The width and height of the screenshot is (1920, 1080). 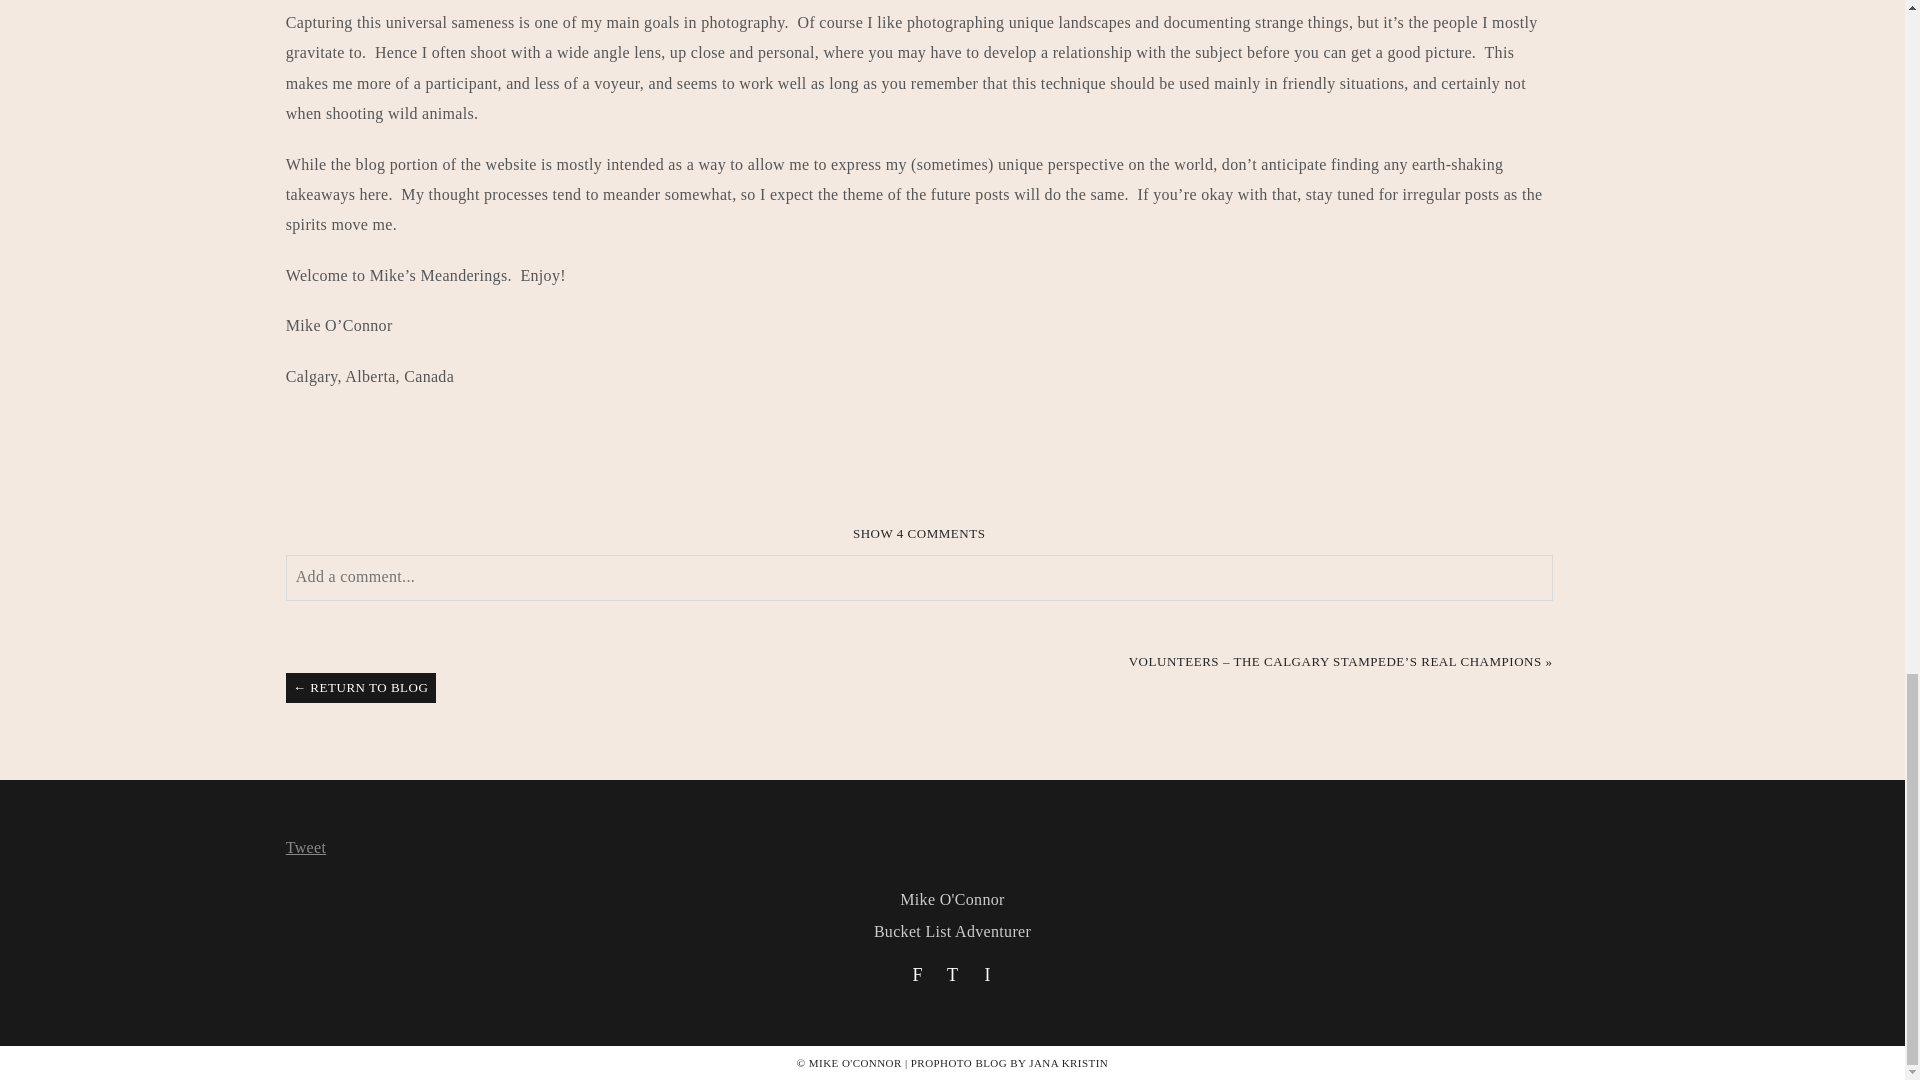 What do you see at coordinates (919, 533) in the screenshot?
I see `SHOW 4 COMMENTS` at bounding box center [919, 533].